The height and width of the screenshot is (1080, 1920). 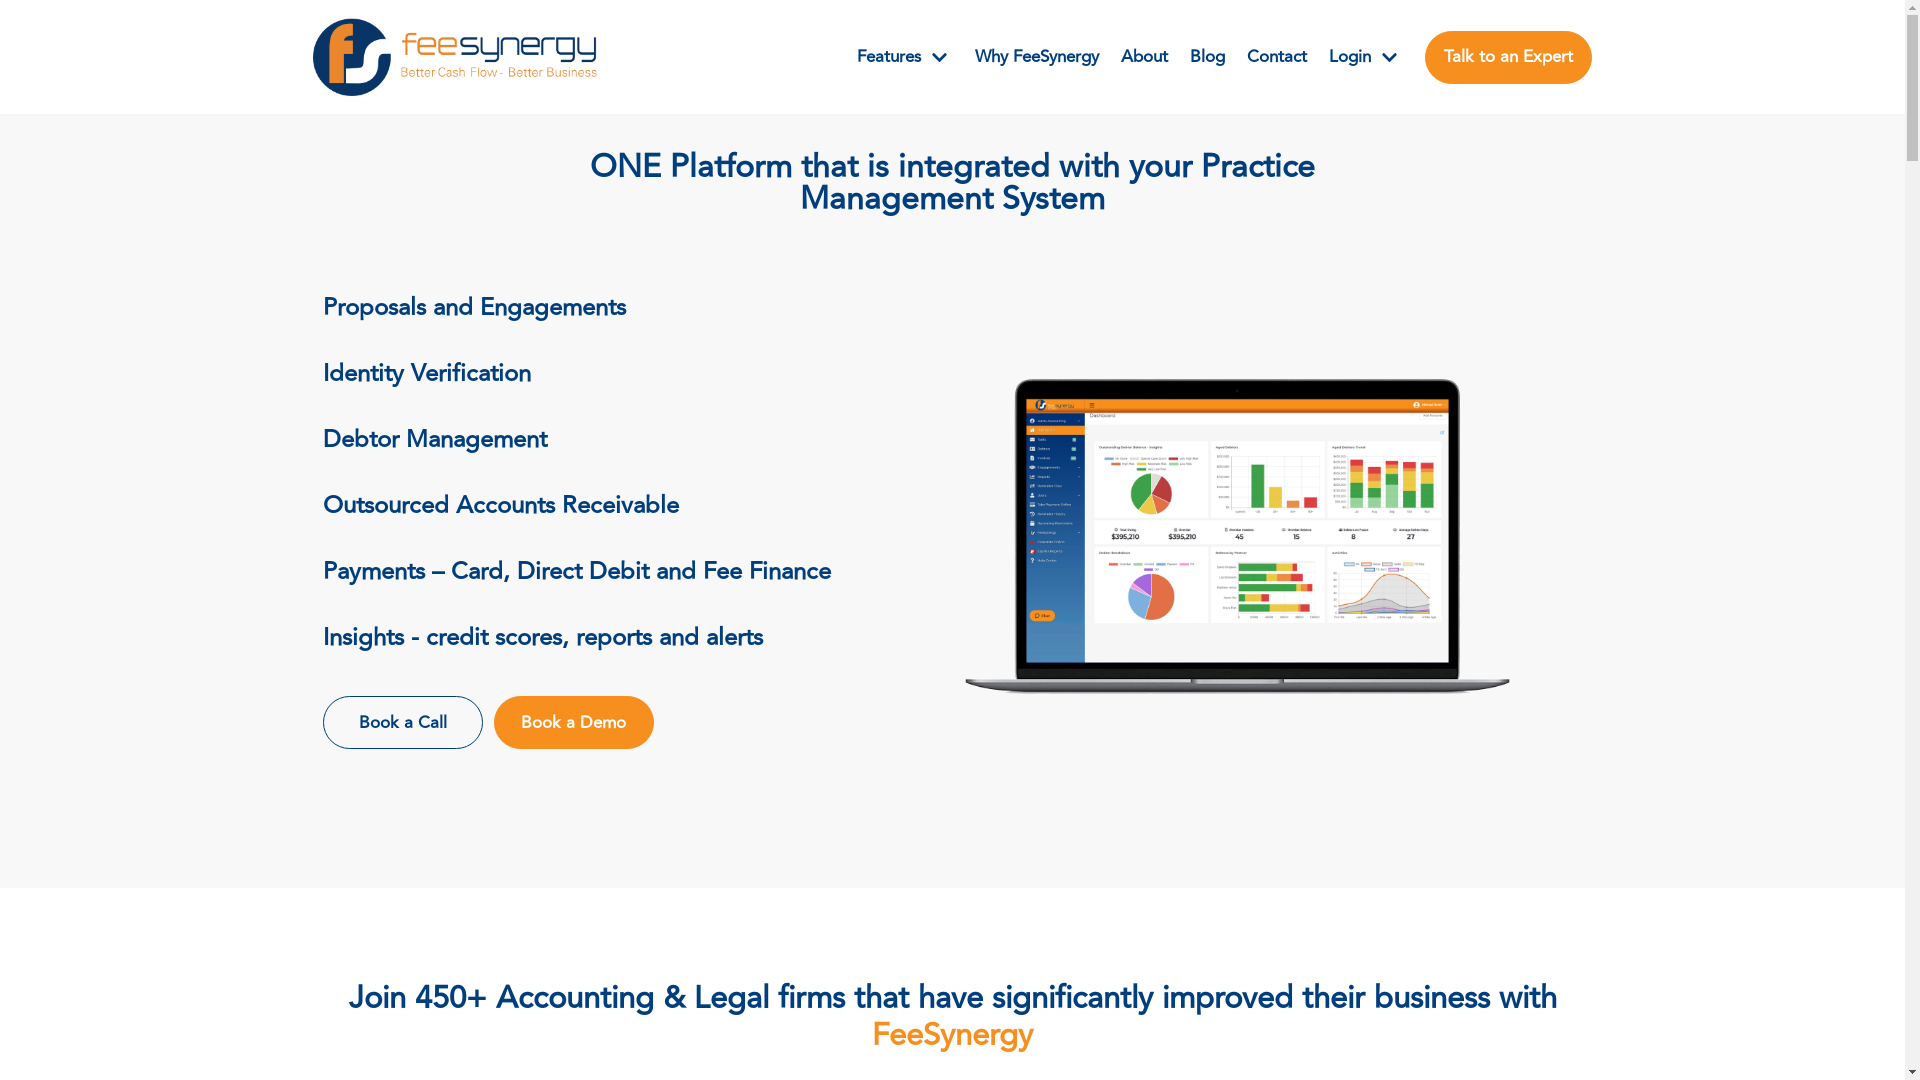 I want to click on FeeSynergy Collect, so click(x=454, y=57).